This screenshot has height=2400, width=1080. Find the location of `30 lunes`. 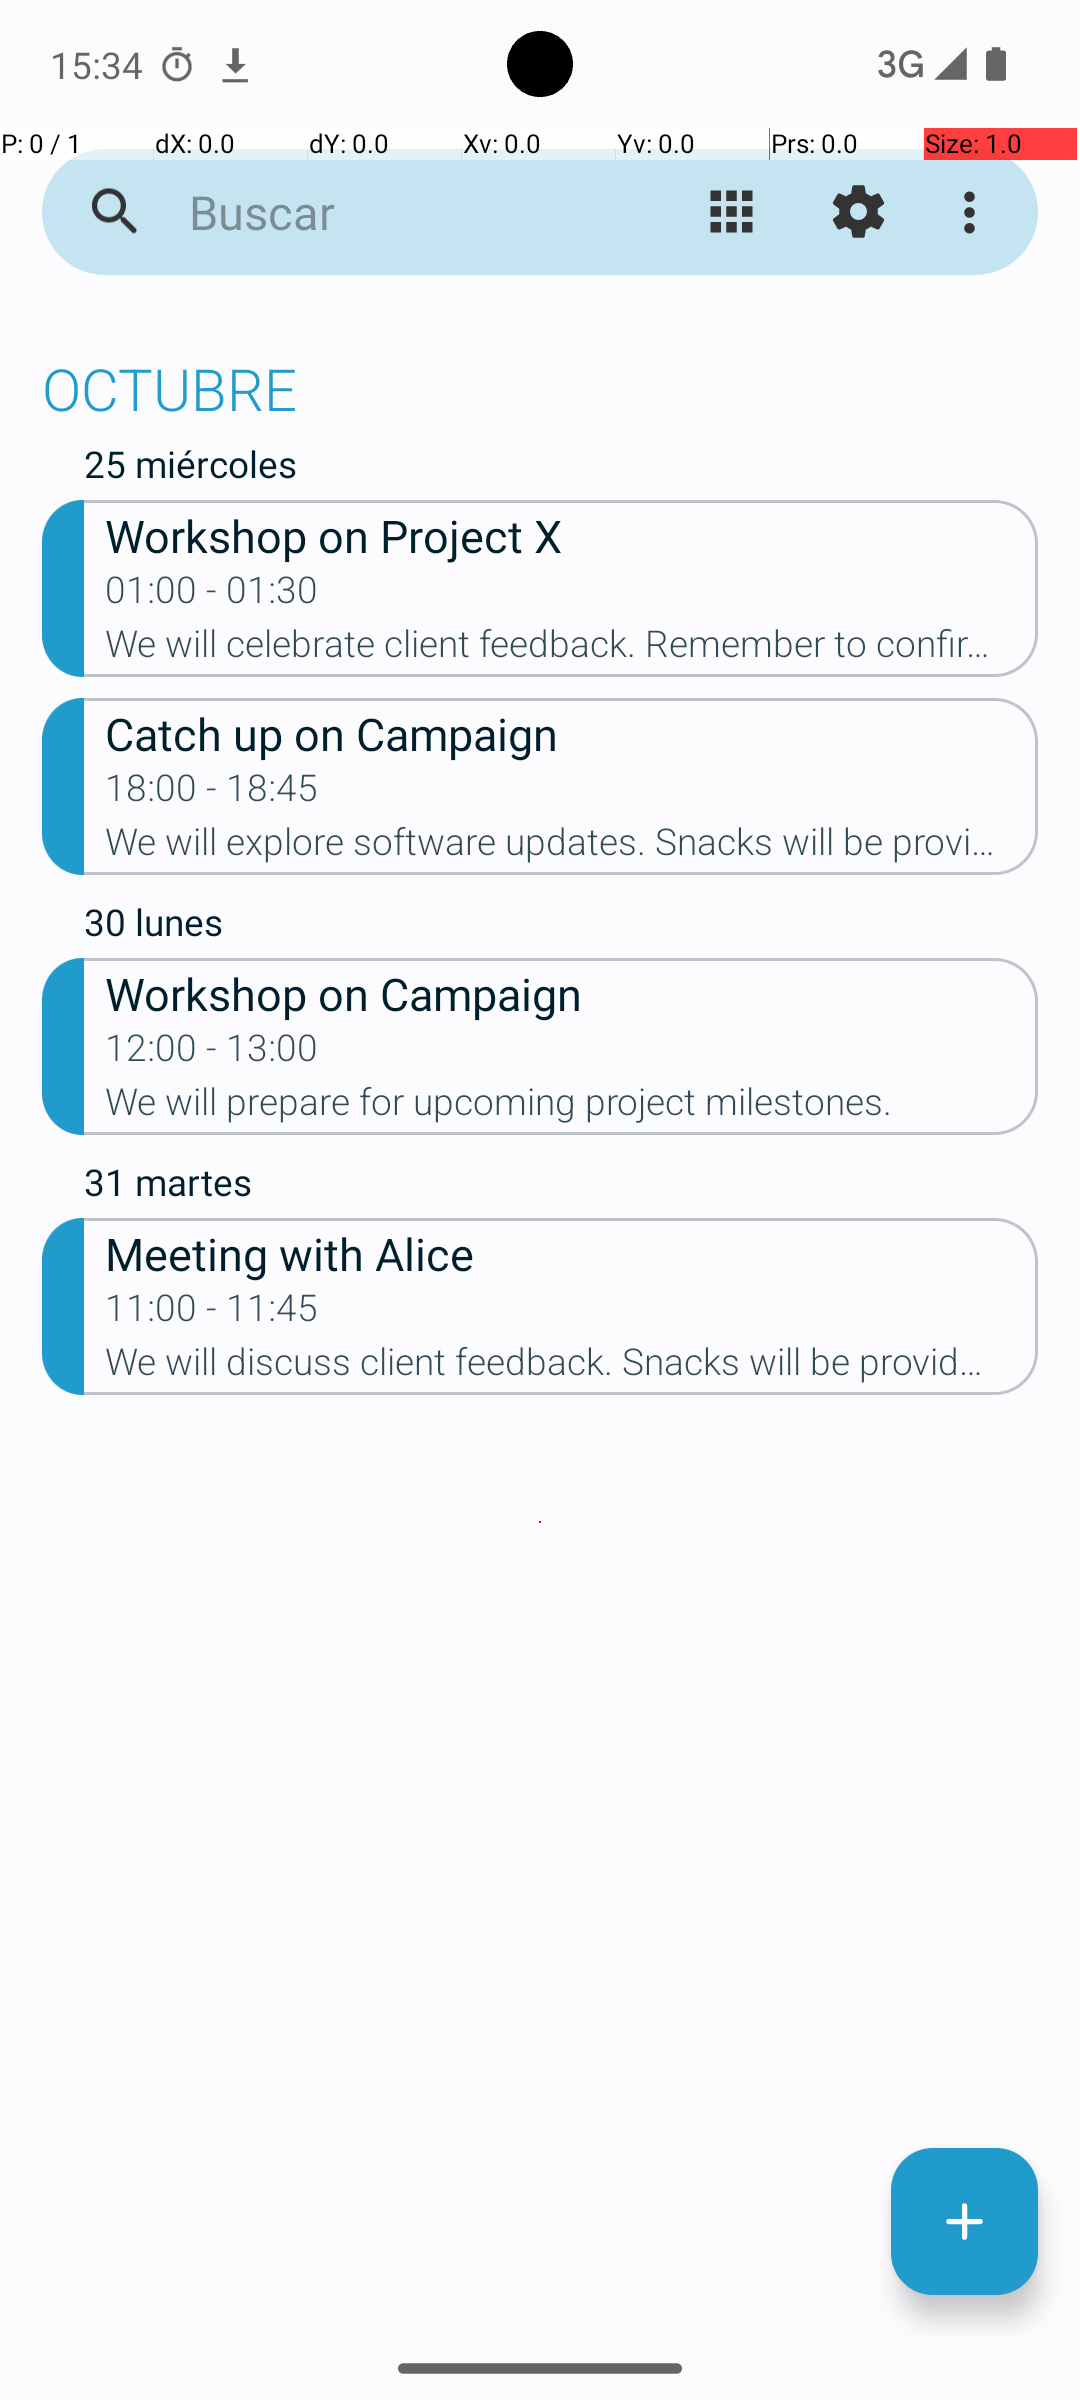

30 lunes is located at coordinates (561, 927).